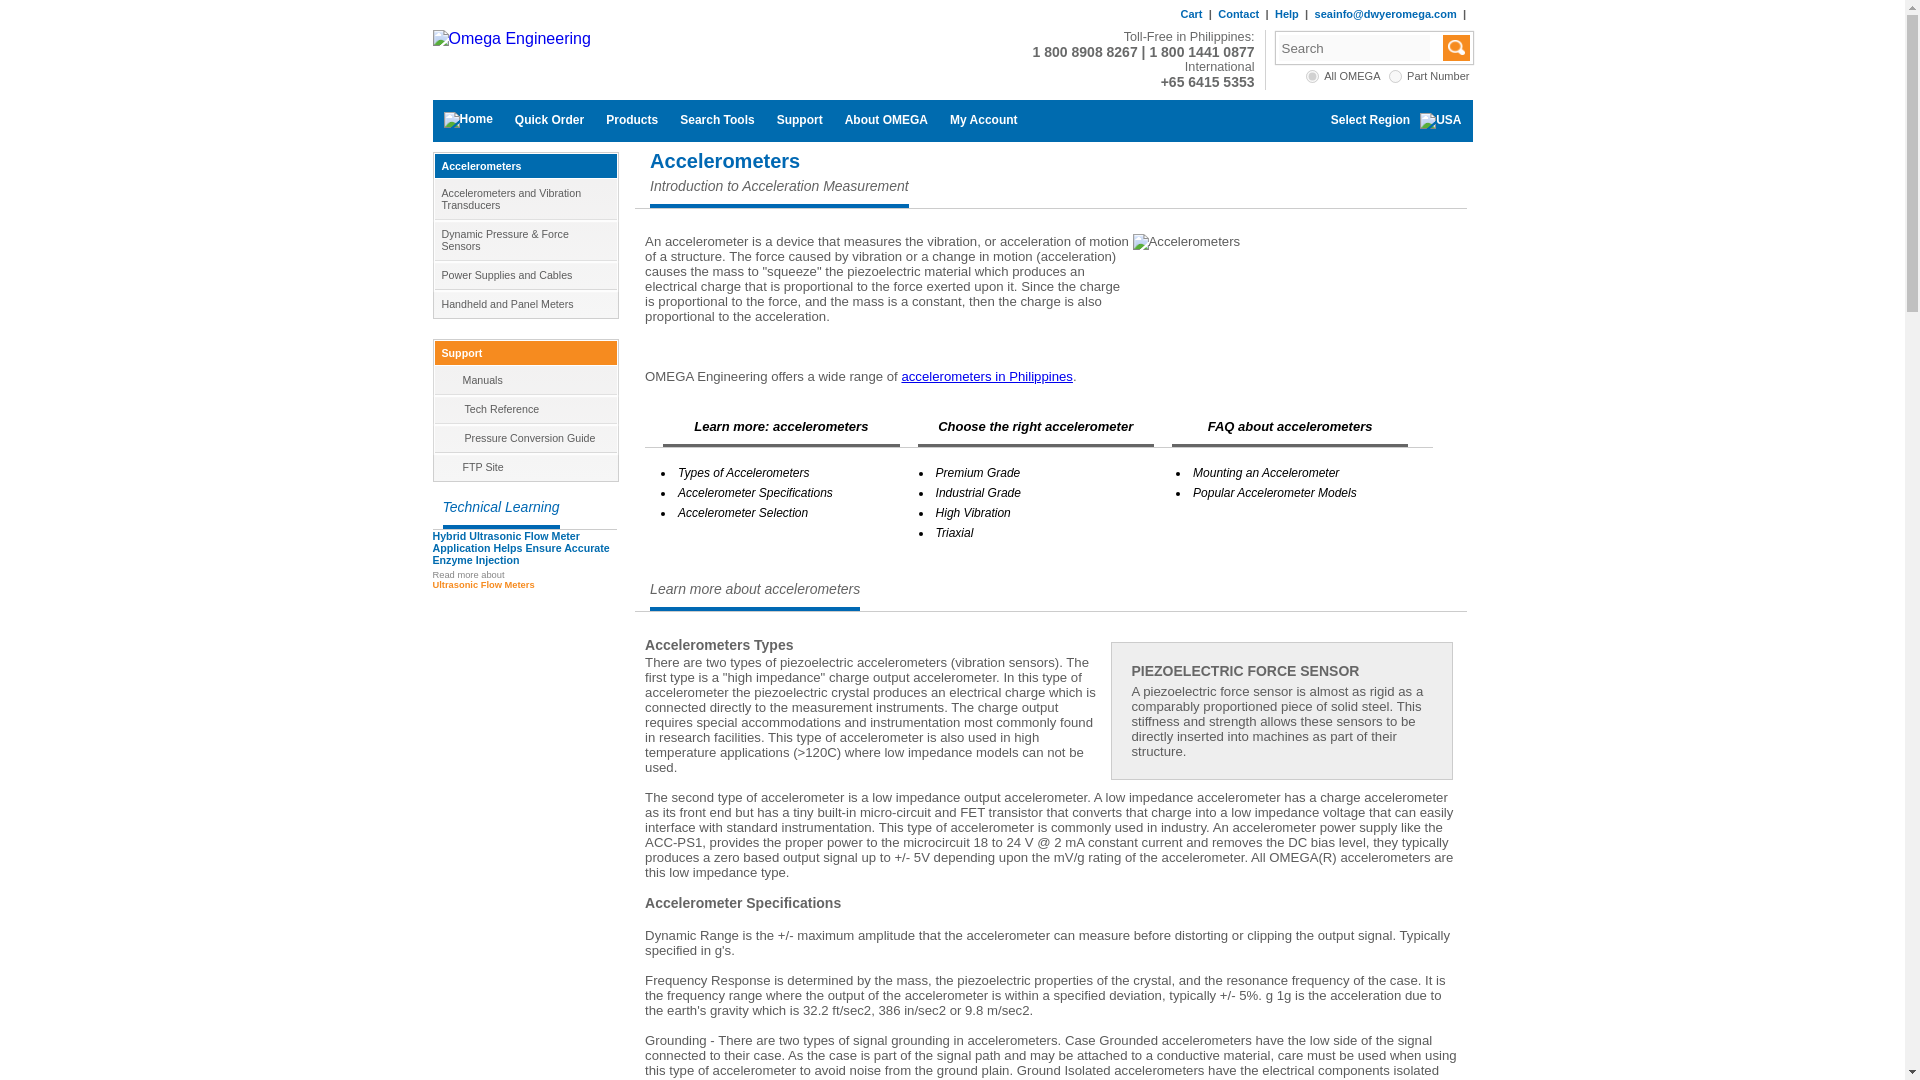 Image resolution: width=1920 pixels, height=1080 pixels. Describe the element at coordinates (1238, 14) in the screenshot. I see `Contact` at that location.